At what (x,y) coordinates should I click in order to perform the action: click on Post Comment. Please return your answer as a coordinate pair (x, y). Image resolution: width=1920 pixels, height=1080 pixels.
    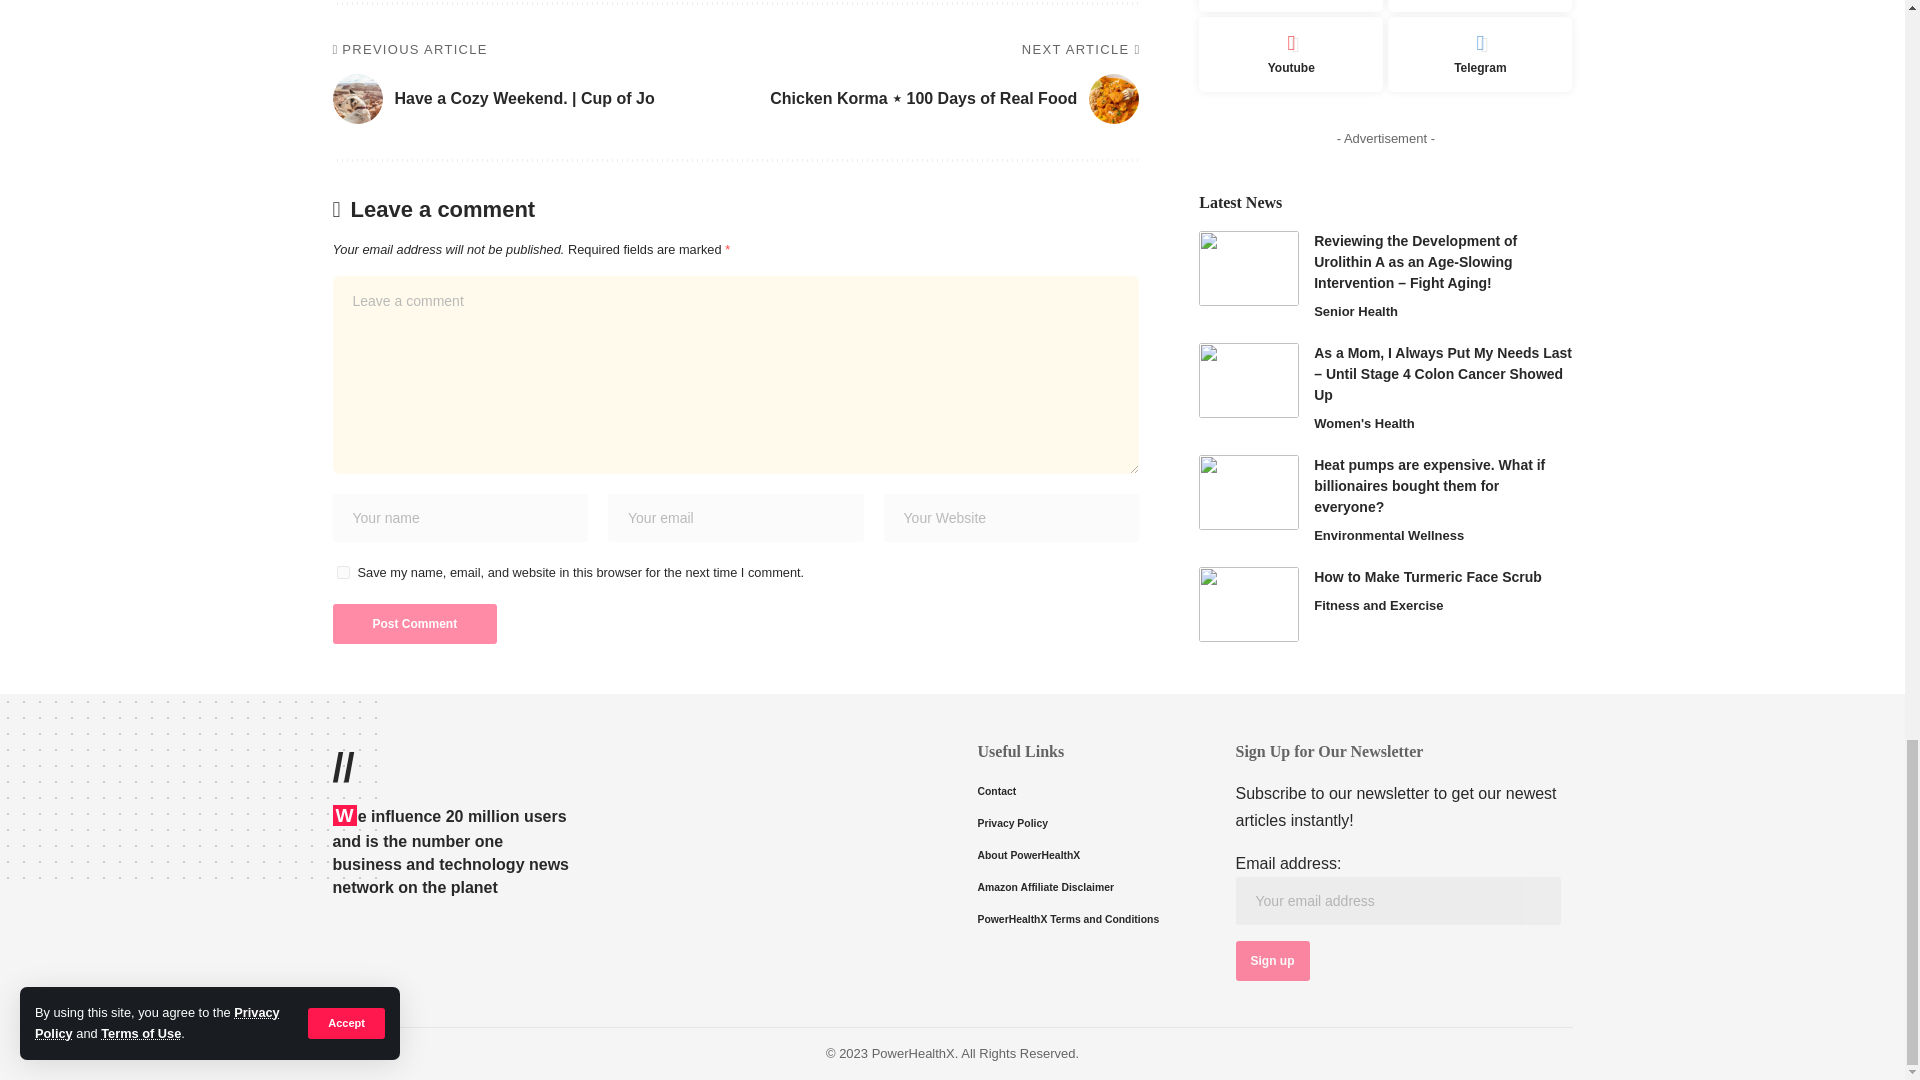
    Looking at the image, I should click on (414, 622).